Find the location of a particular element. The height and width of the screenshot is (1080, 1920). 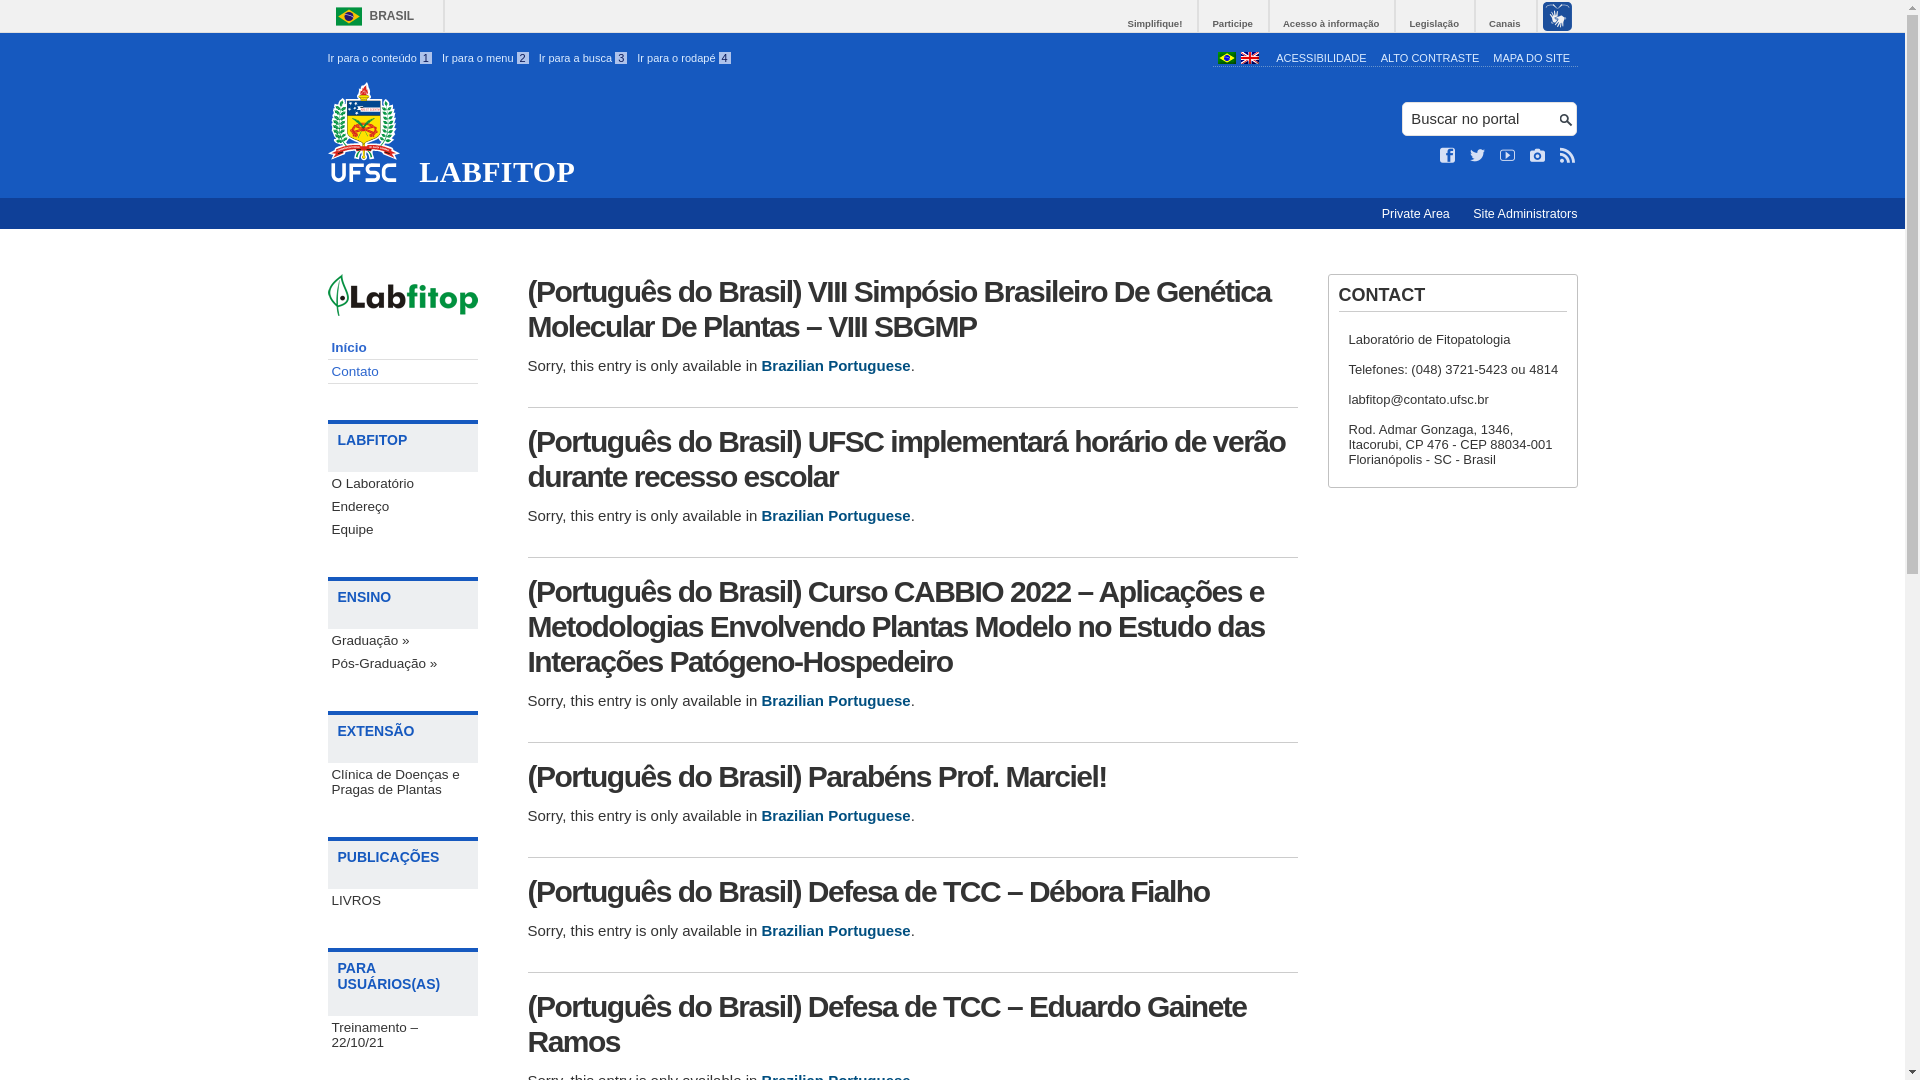

Simplifique! is located at coordinates (1156, 24).